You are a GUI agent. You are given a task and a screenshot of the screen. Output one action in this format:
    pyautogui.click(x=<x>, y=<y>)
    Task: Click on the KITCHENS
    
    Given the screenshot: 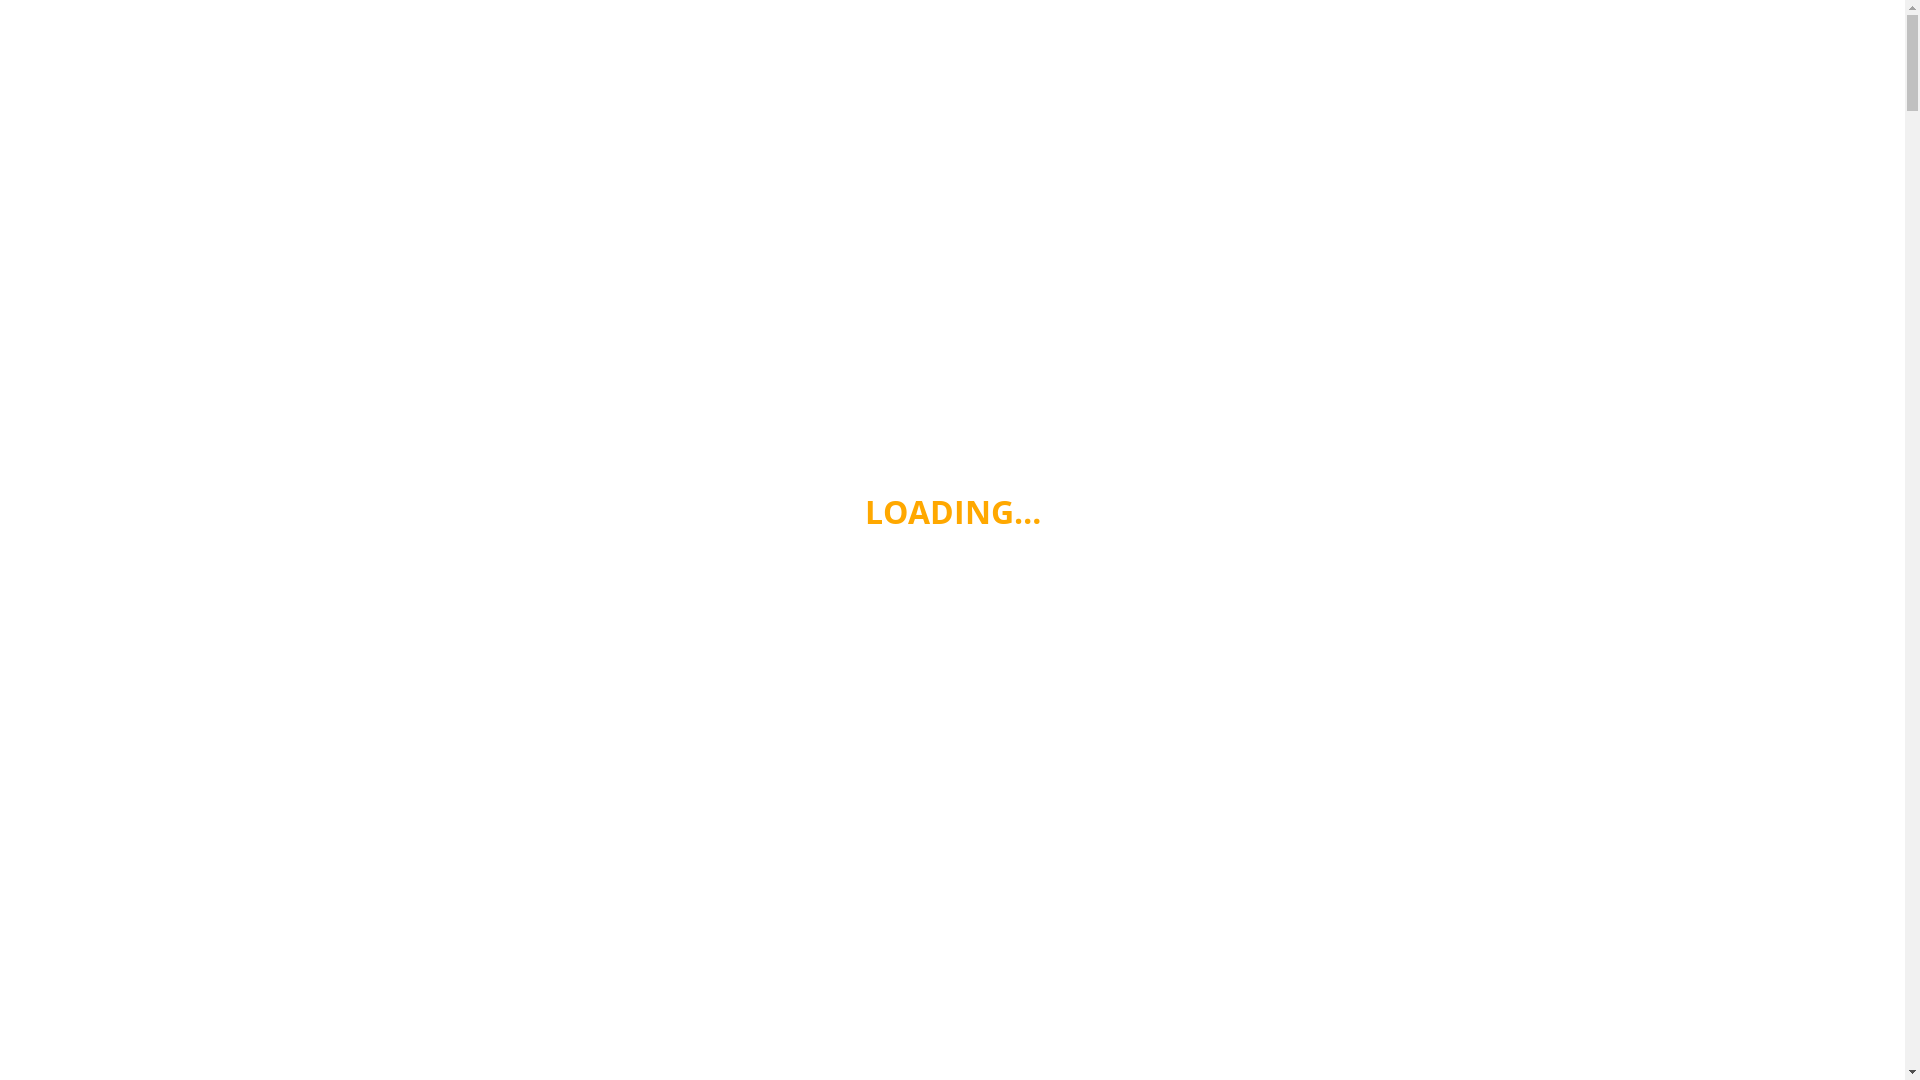 What is the action you would take?
    pyautogui.click(x=1373, y=27)
    